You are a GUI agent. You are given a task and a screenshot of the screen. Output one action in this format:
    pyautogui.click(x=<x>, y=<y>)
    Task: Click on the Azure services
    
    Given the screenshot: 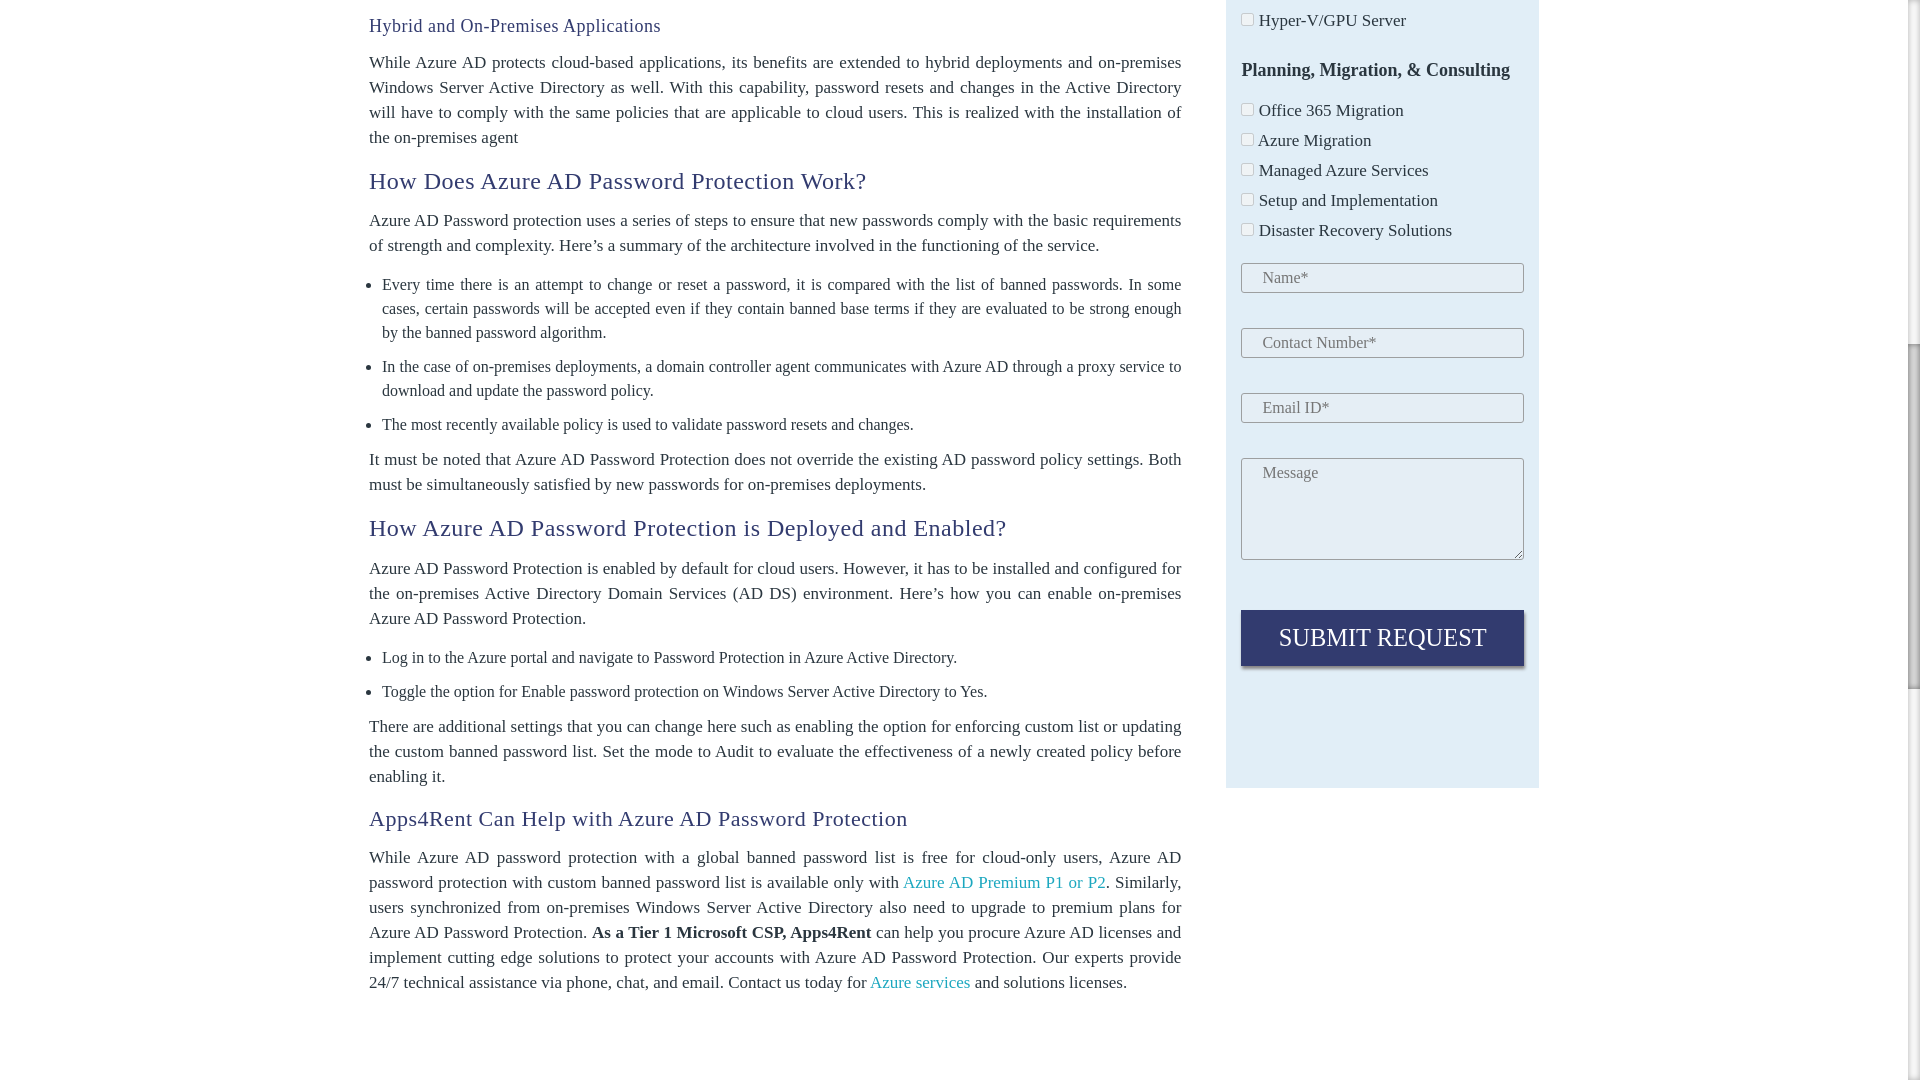 What is the action you would take?
    pyautogui.click(x=920, y=982)
    